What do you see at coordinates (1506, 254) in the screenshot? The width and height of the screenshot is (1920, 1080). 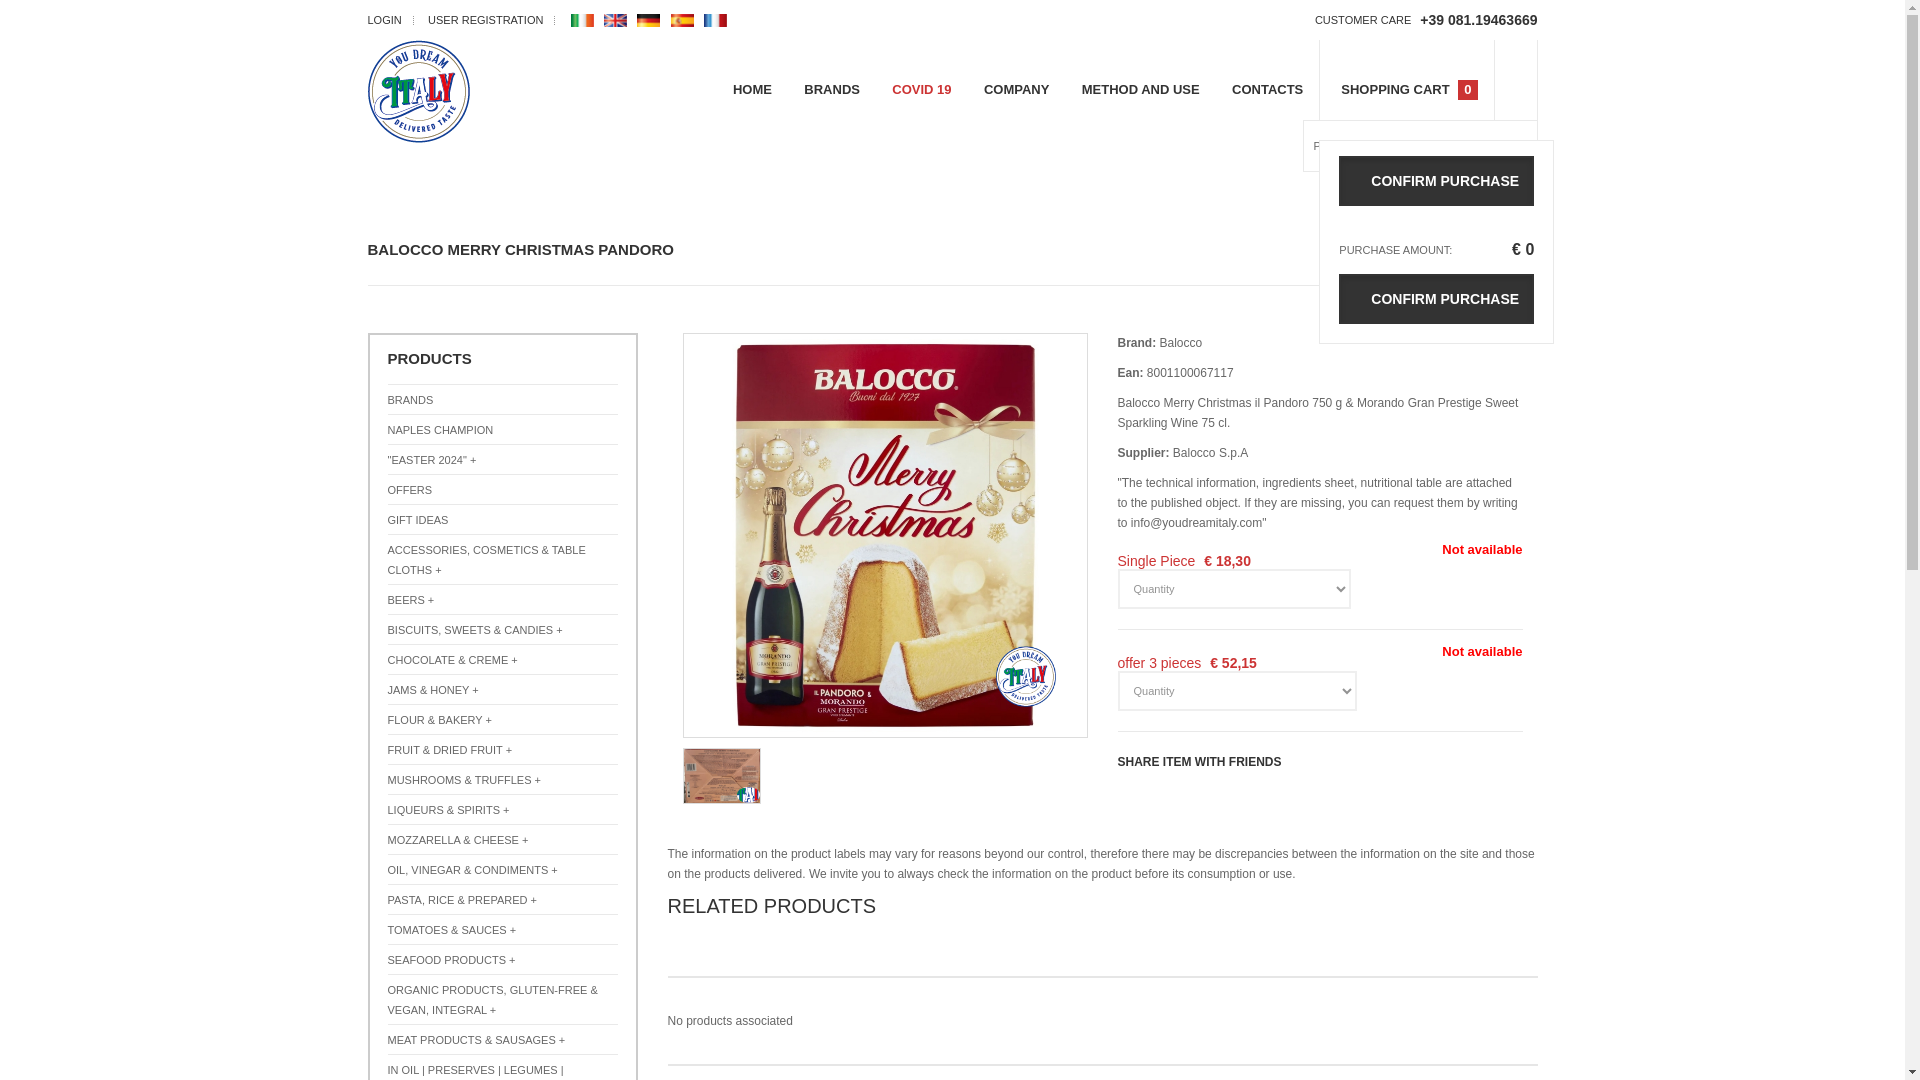 I see `back` at bounding box center [1506, 254].